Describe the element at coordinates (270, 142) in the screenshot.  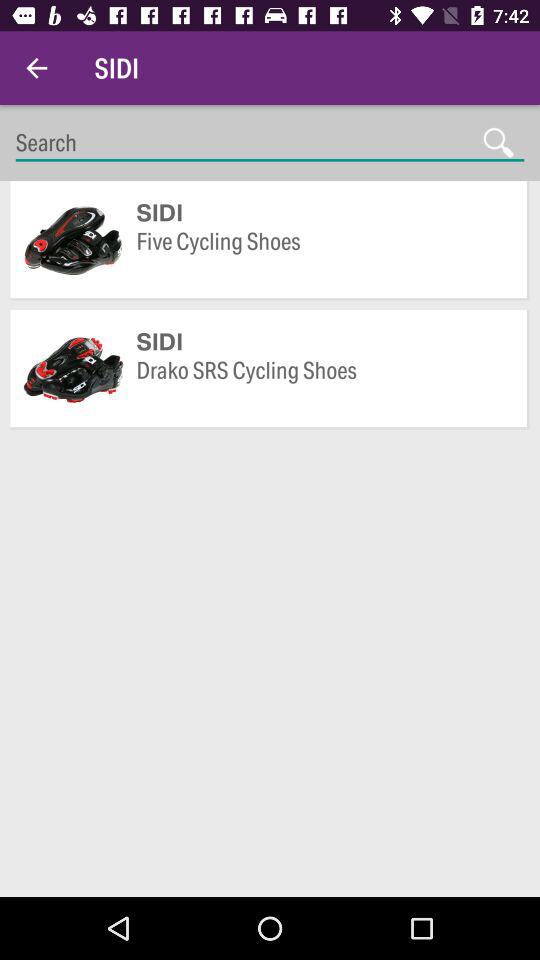
I see `enter search term` at that location.